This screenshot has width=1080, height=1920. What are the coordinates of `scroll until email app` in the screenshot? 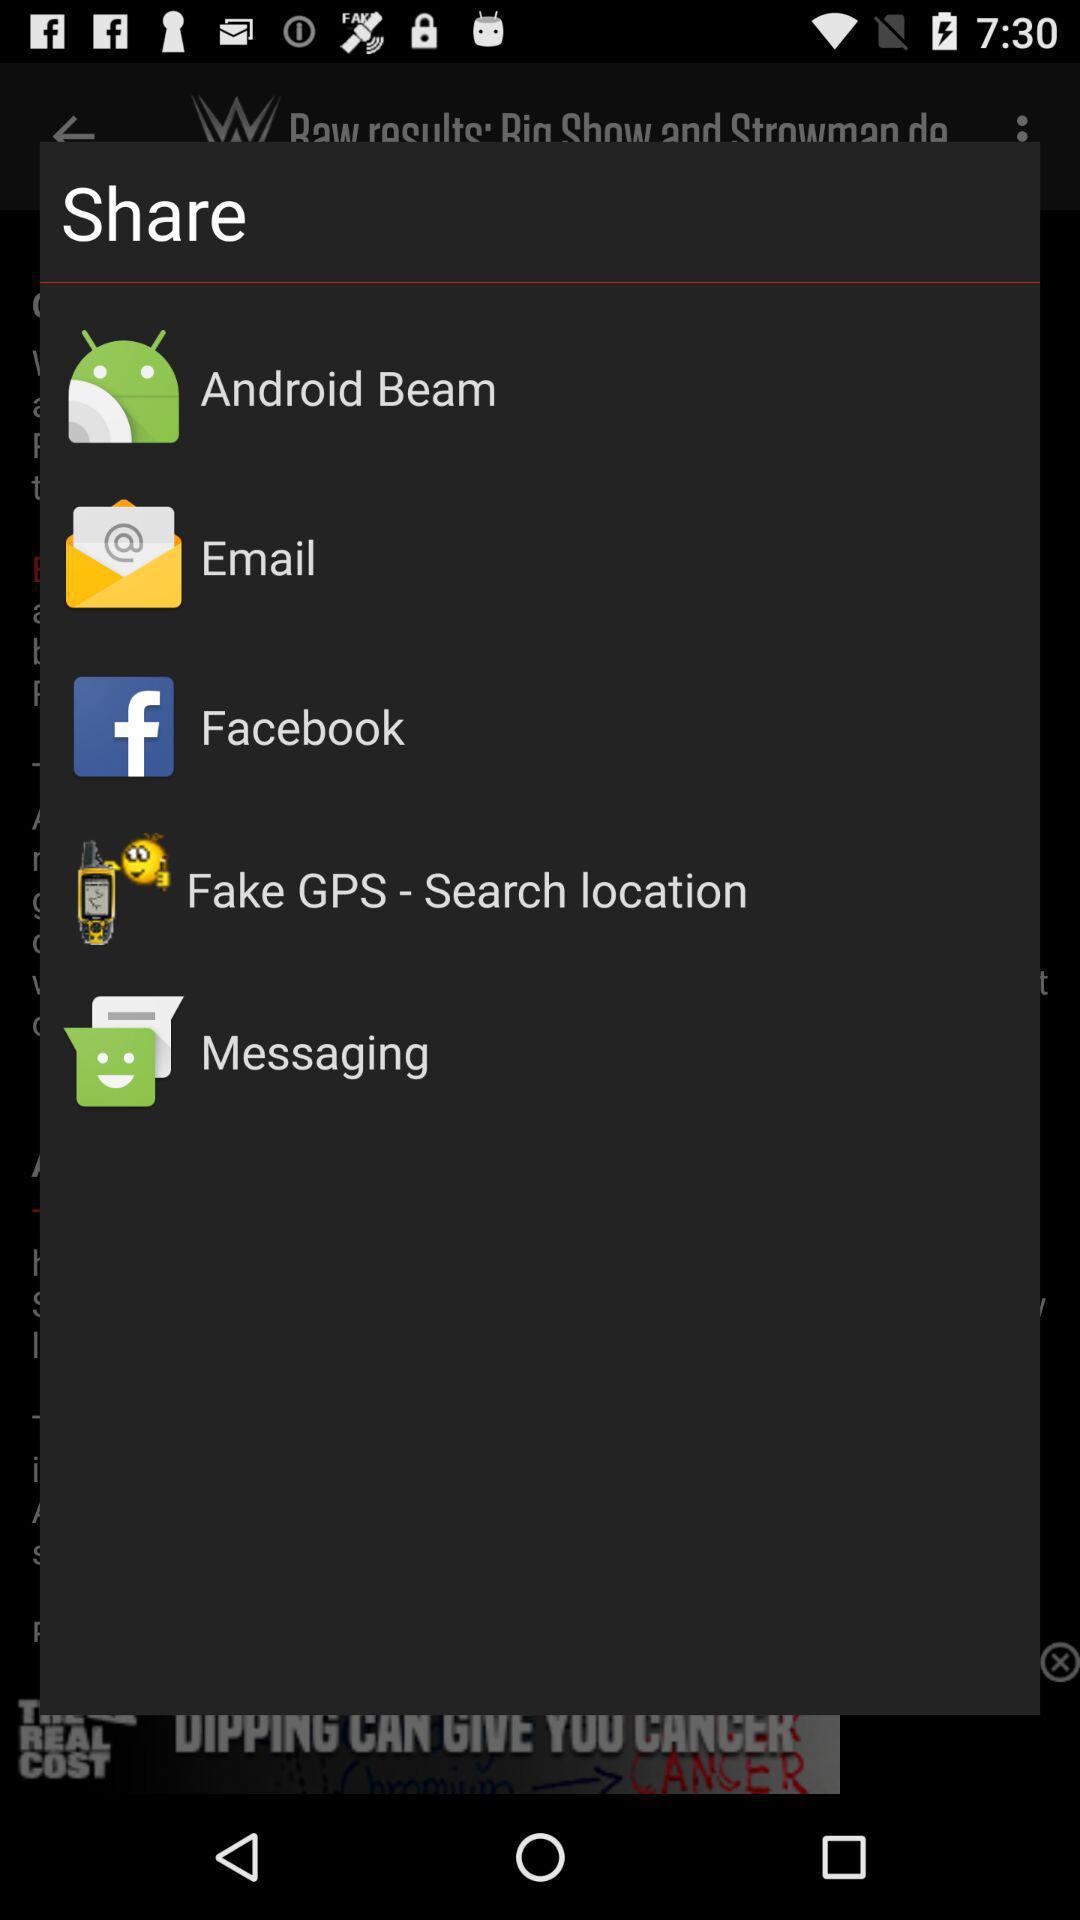 It's located at (610, 556).